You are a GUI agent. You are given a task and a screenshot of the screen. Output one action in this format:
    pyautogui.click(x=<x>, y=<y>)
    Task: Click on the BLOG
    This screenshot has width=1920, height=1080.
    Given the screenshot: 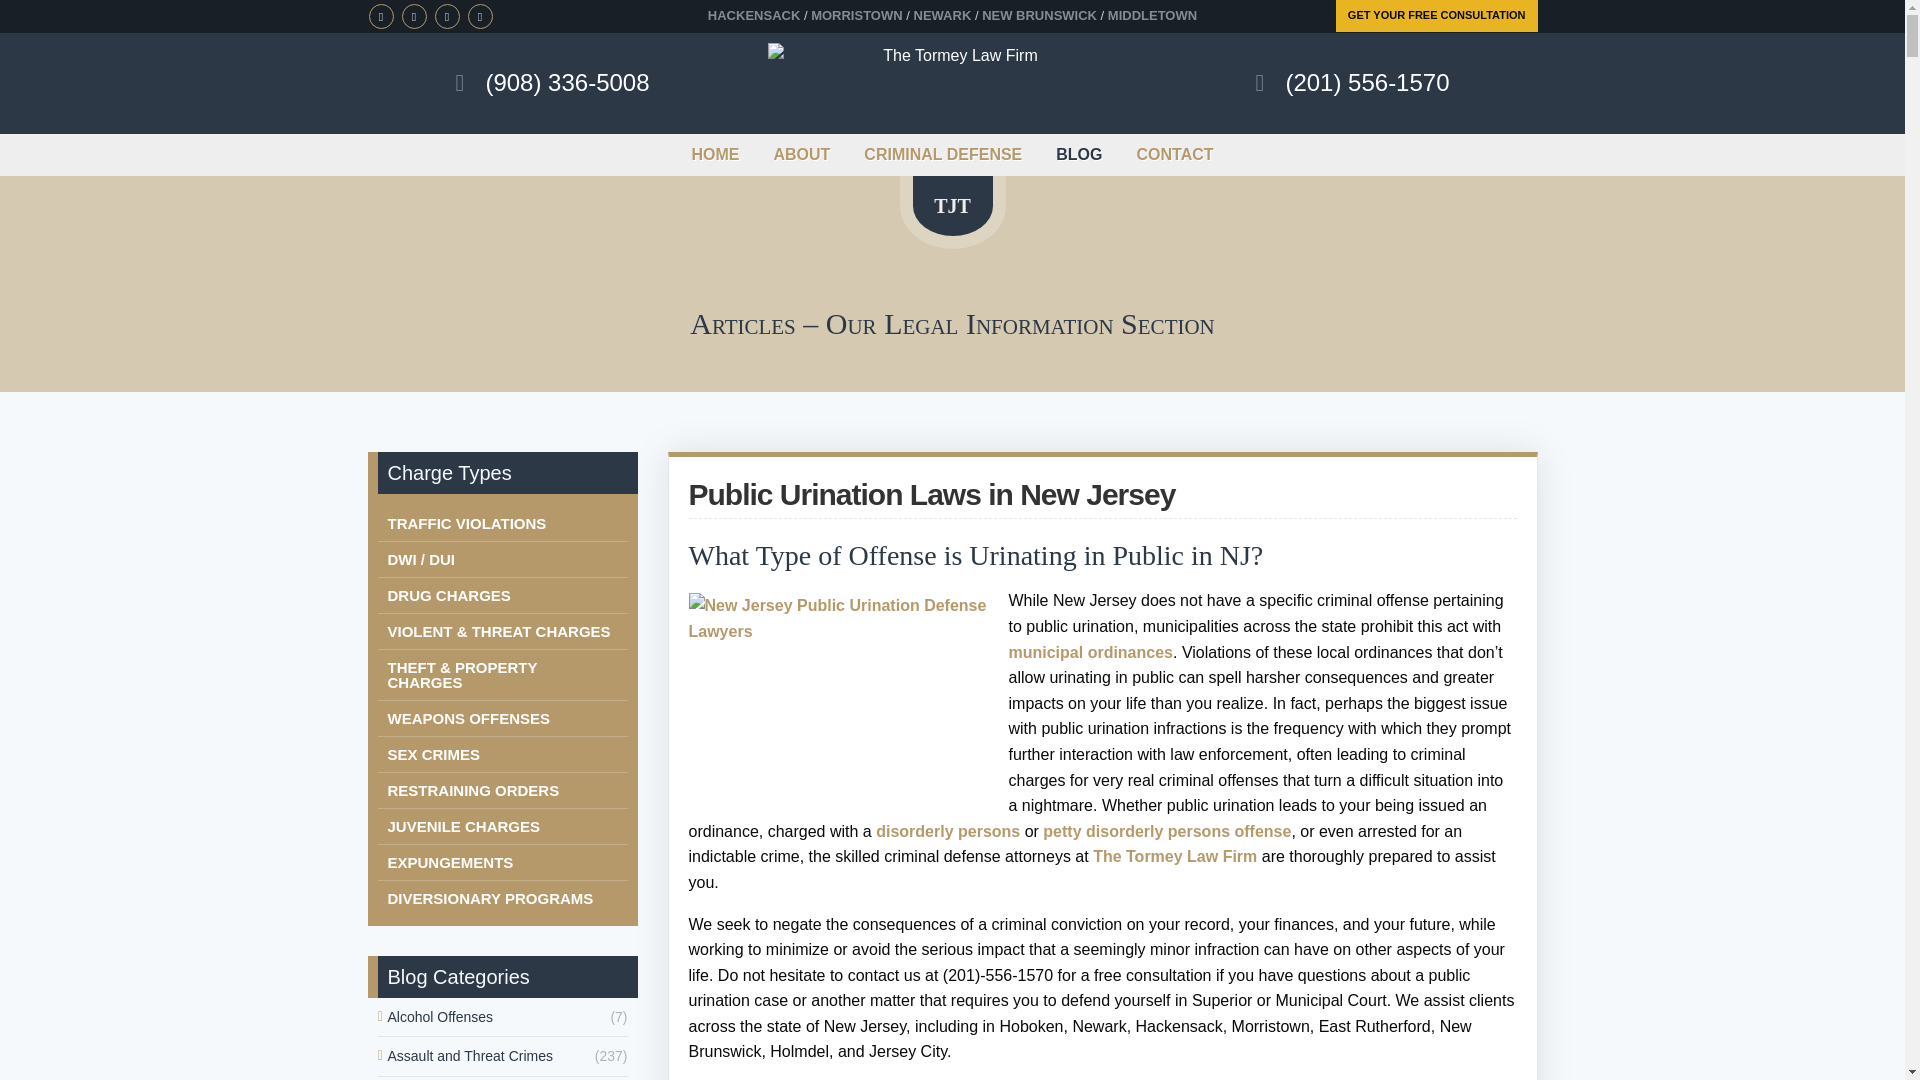 What is the action you would take?
    pyautogui.click(x=1078, y=154)
    